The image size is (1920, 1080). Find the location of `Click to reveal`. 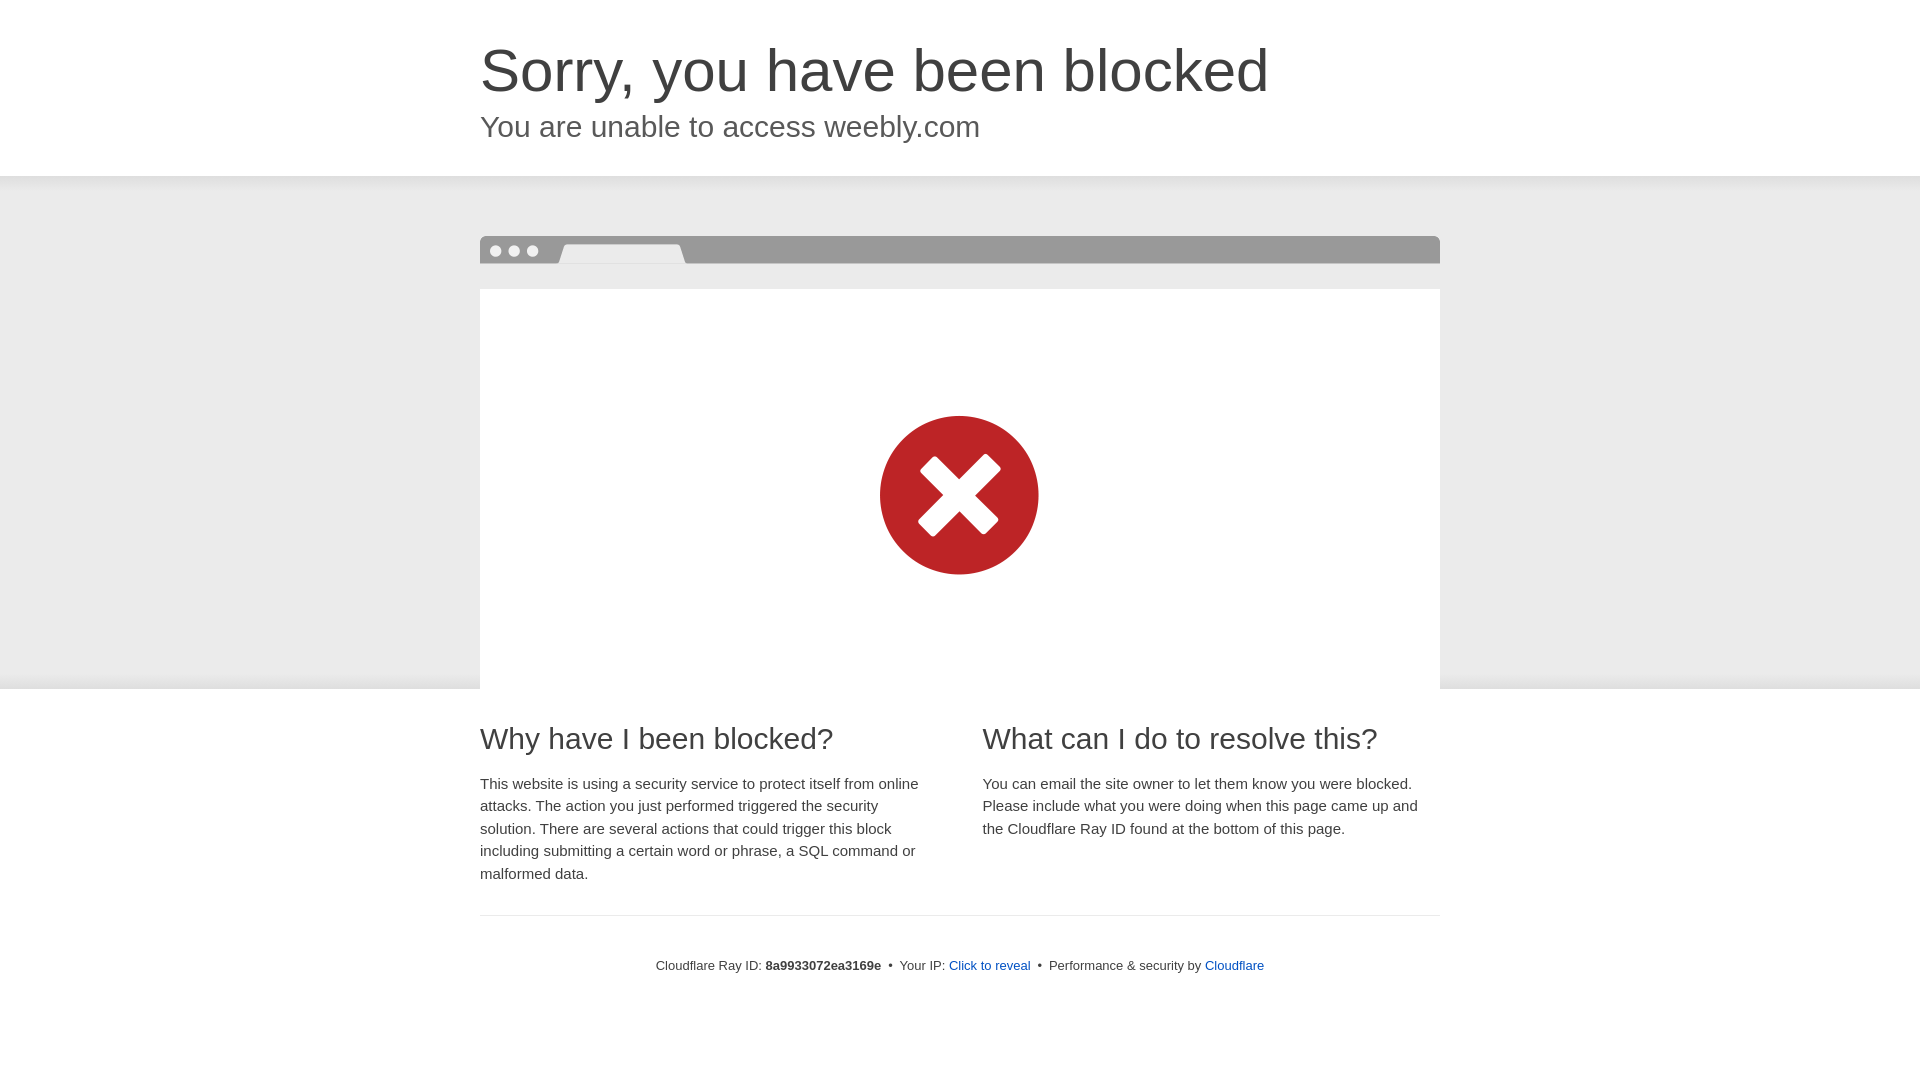

Click to reveal is located at coordinates (990, 966).